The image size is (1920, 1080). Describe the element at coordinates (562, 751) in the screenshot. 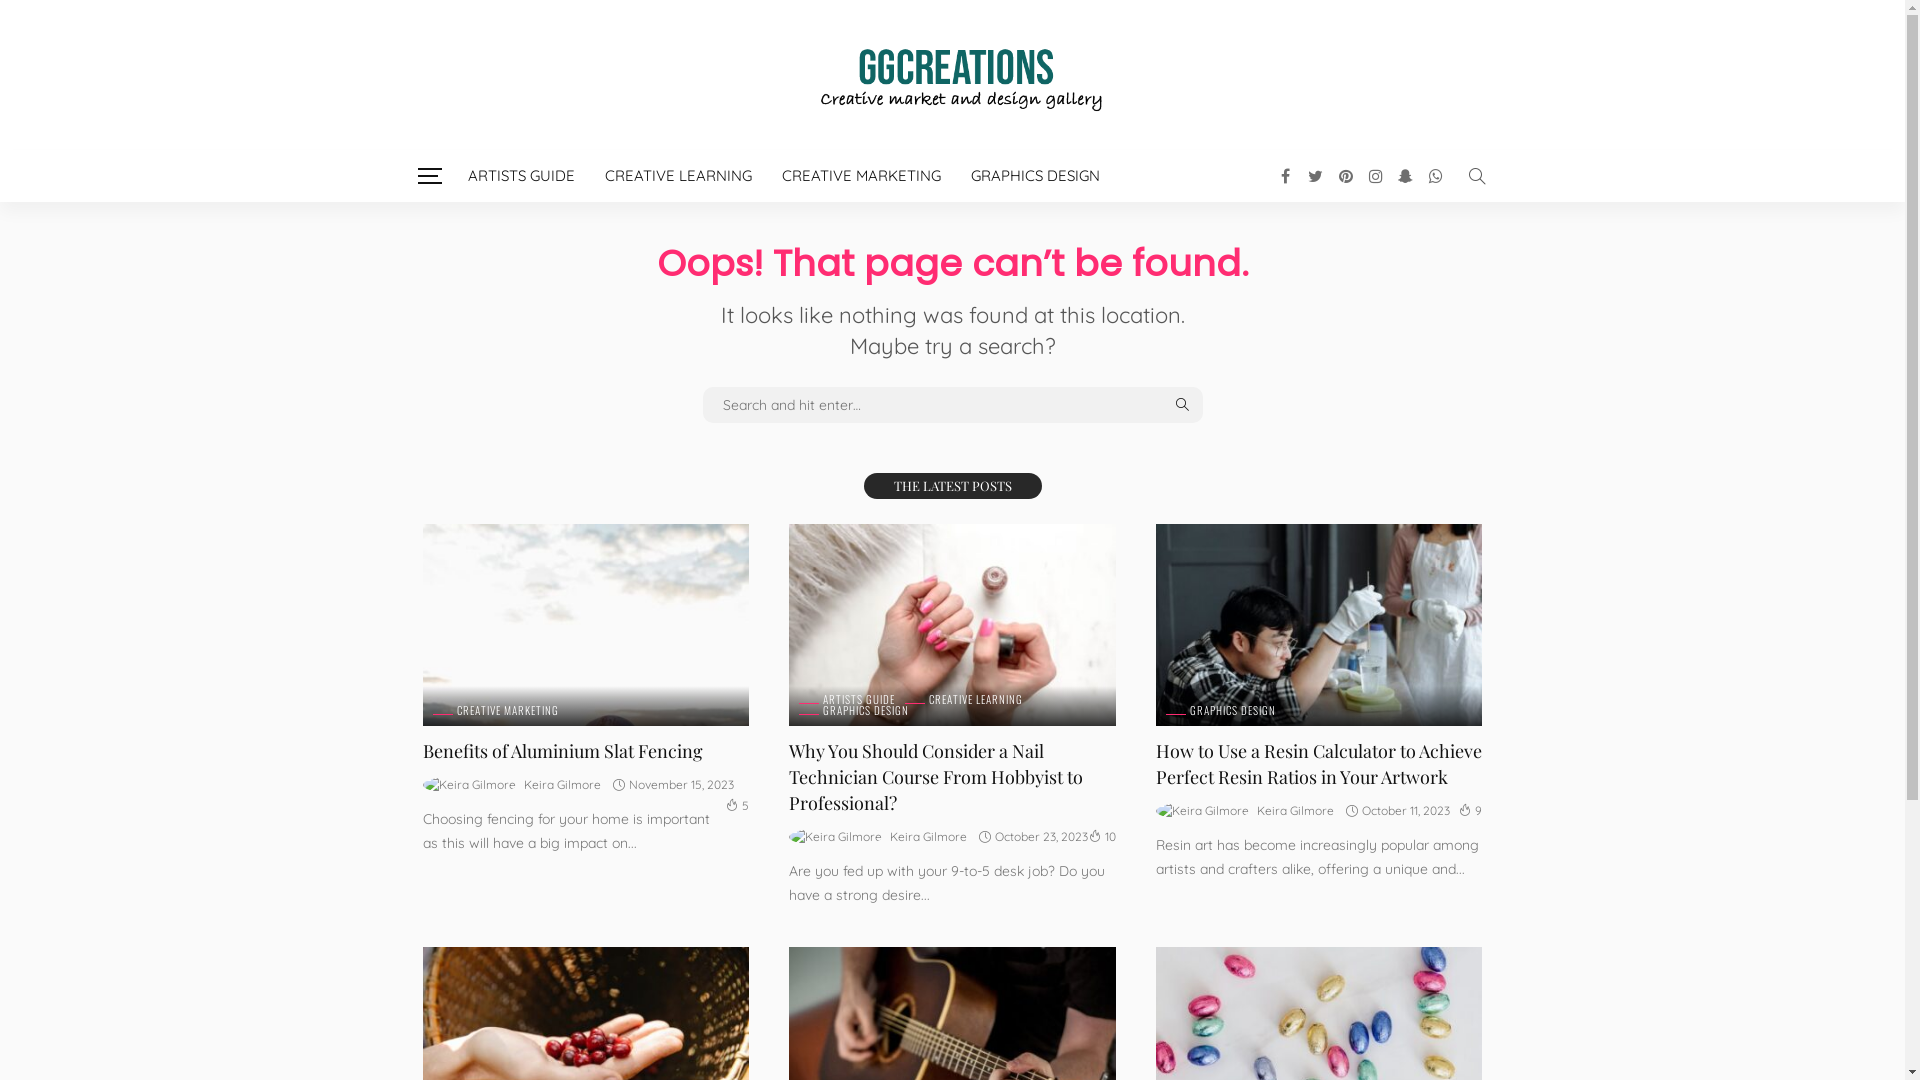

I see `Benefits of Aluminium Slat Fencing` at that location.